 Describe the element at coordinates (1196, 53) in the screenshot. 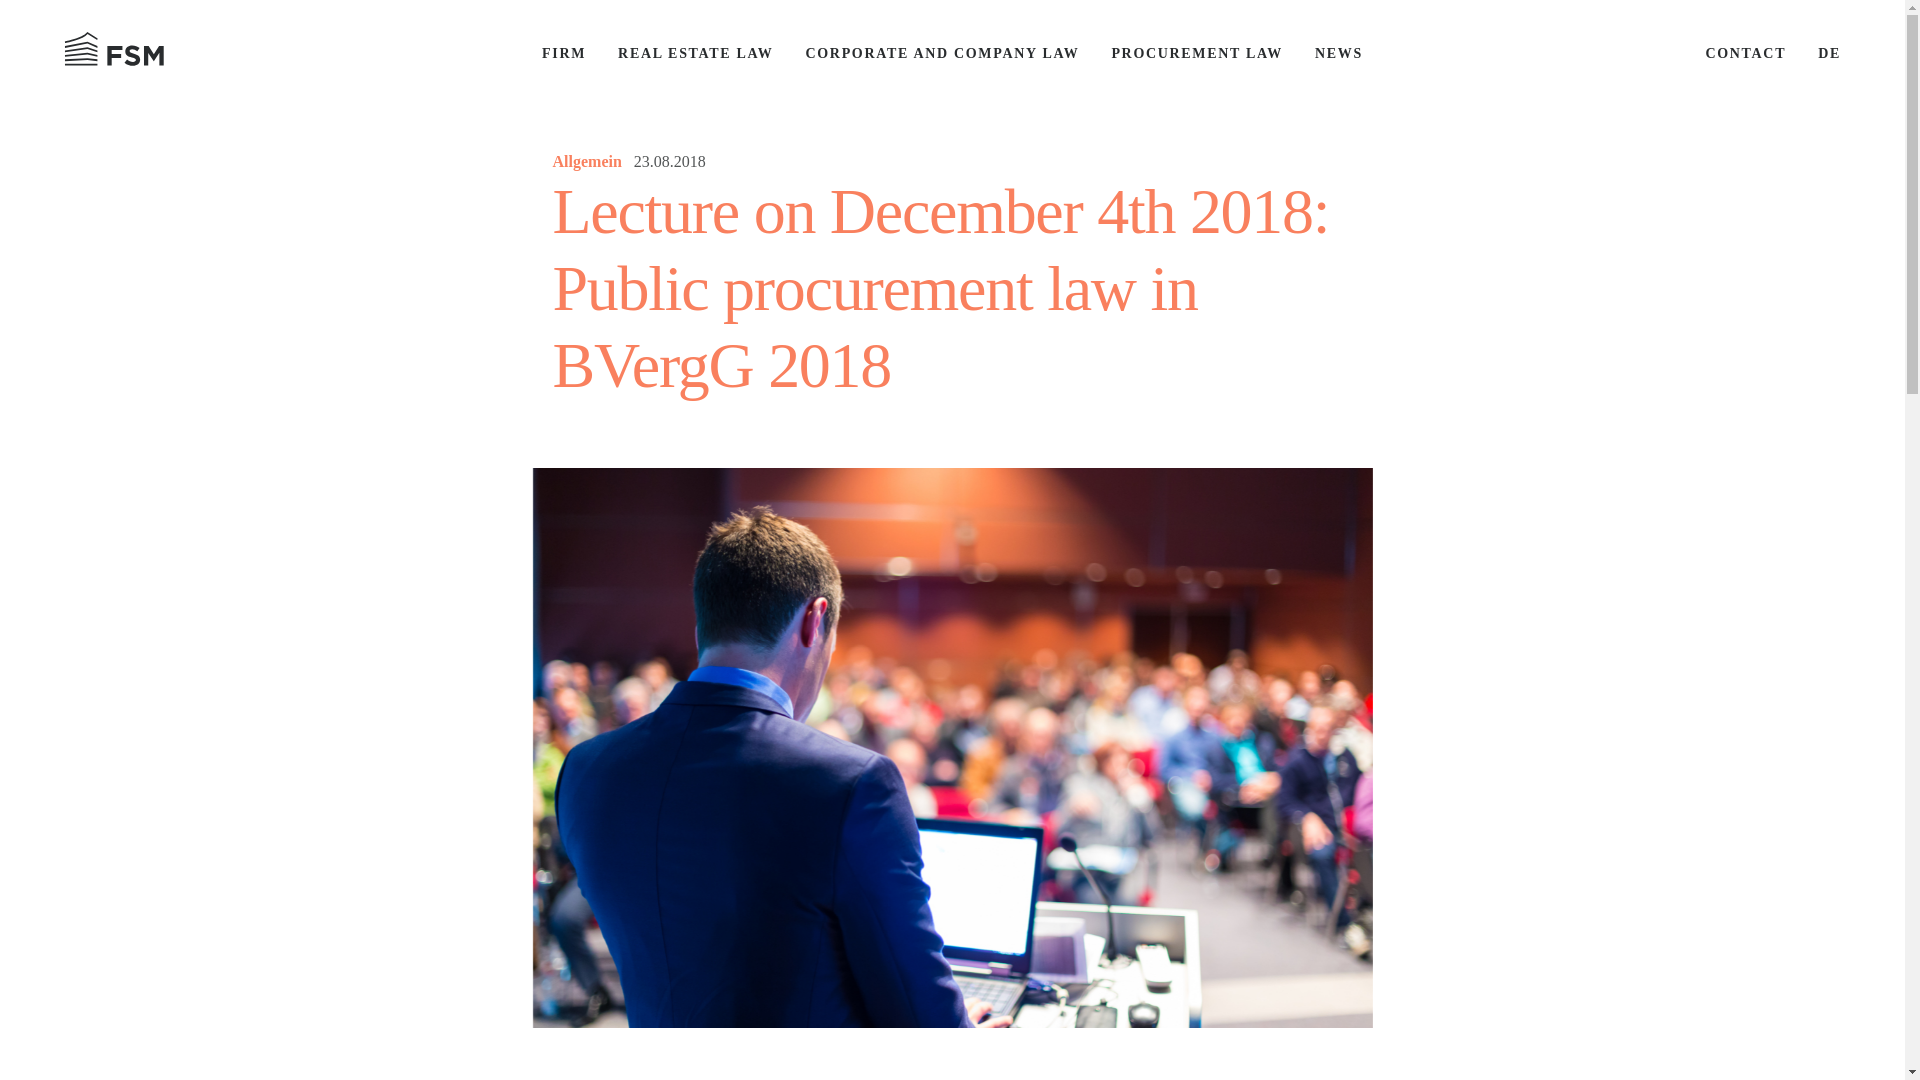

I see `PROCUREMENT LAW` at that location.